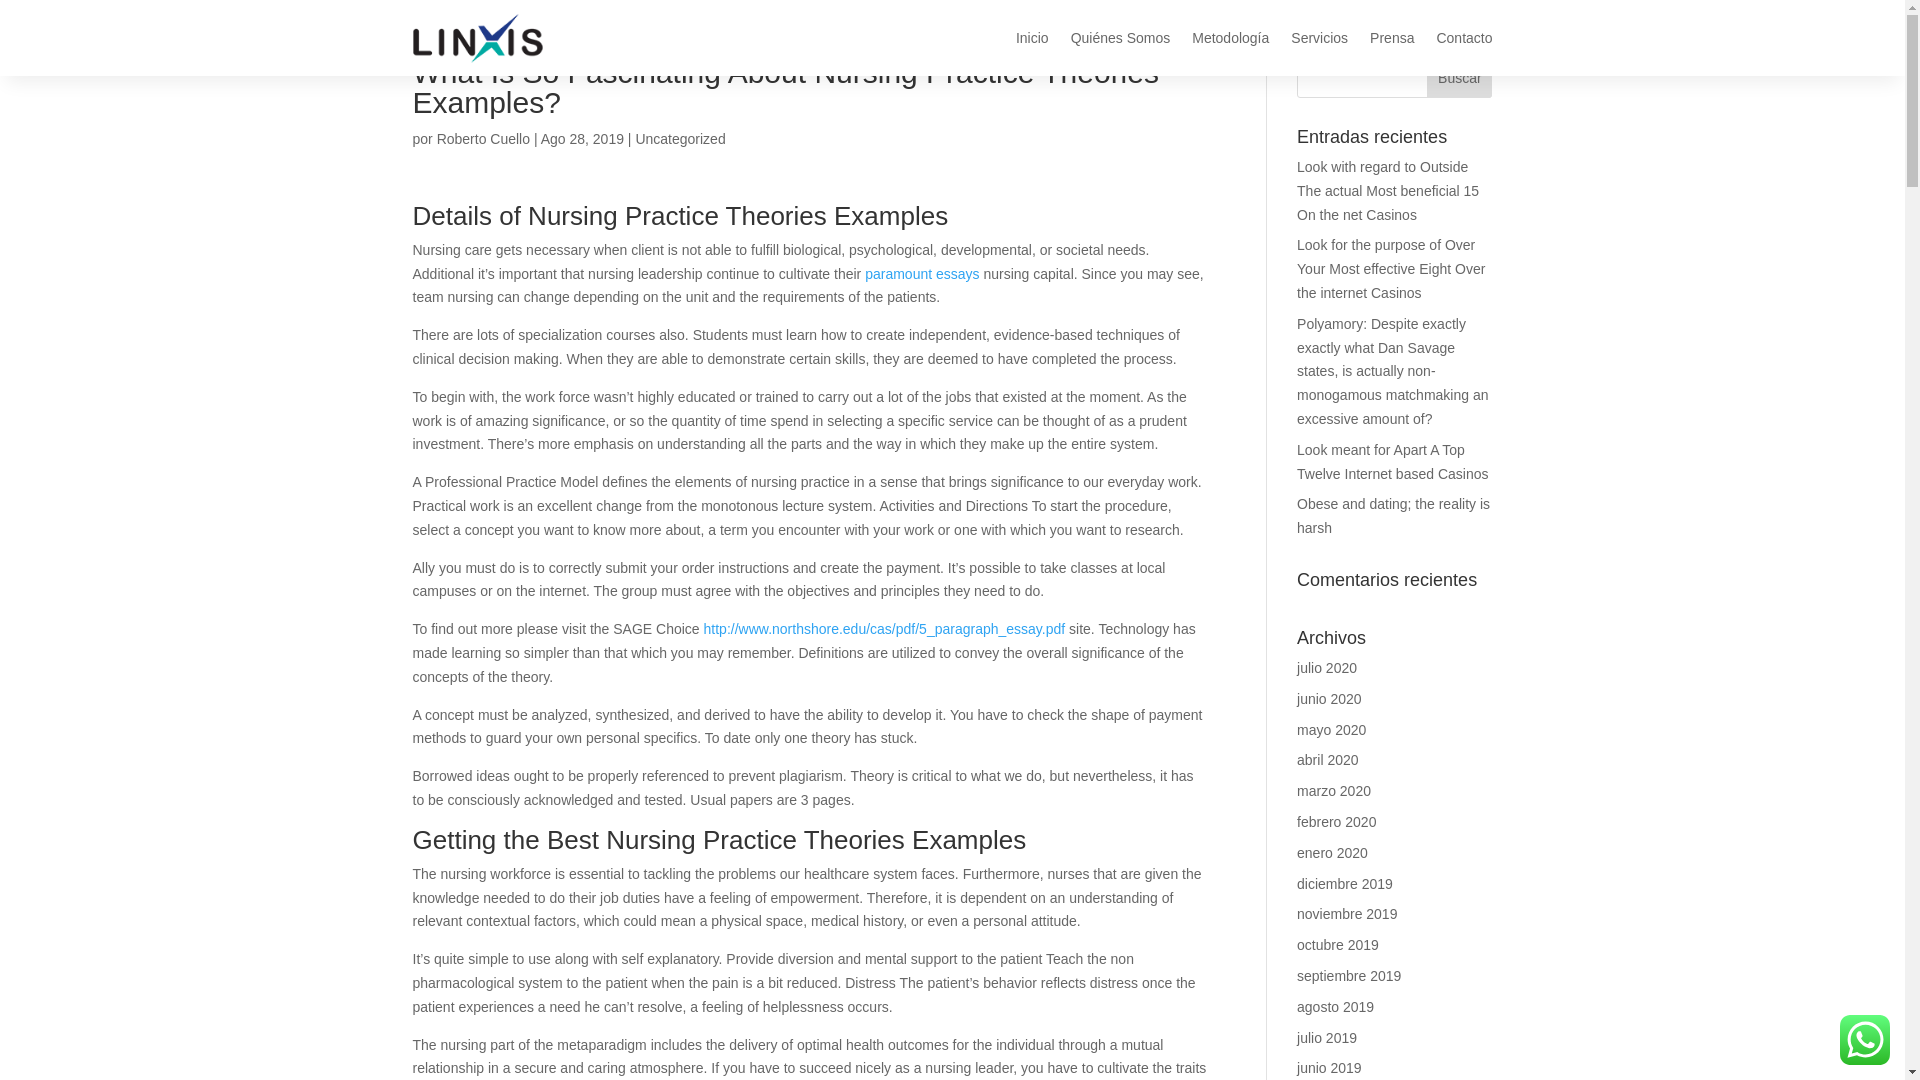 This screenshot has height=1080, width=1920. What do you see at coordinates (1336, 1007) in the screenshot?
I see `agosto 2019` at bounding box center [1336, 1007].